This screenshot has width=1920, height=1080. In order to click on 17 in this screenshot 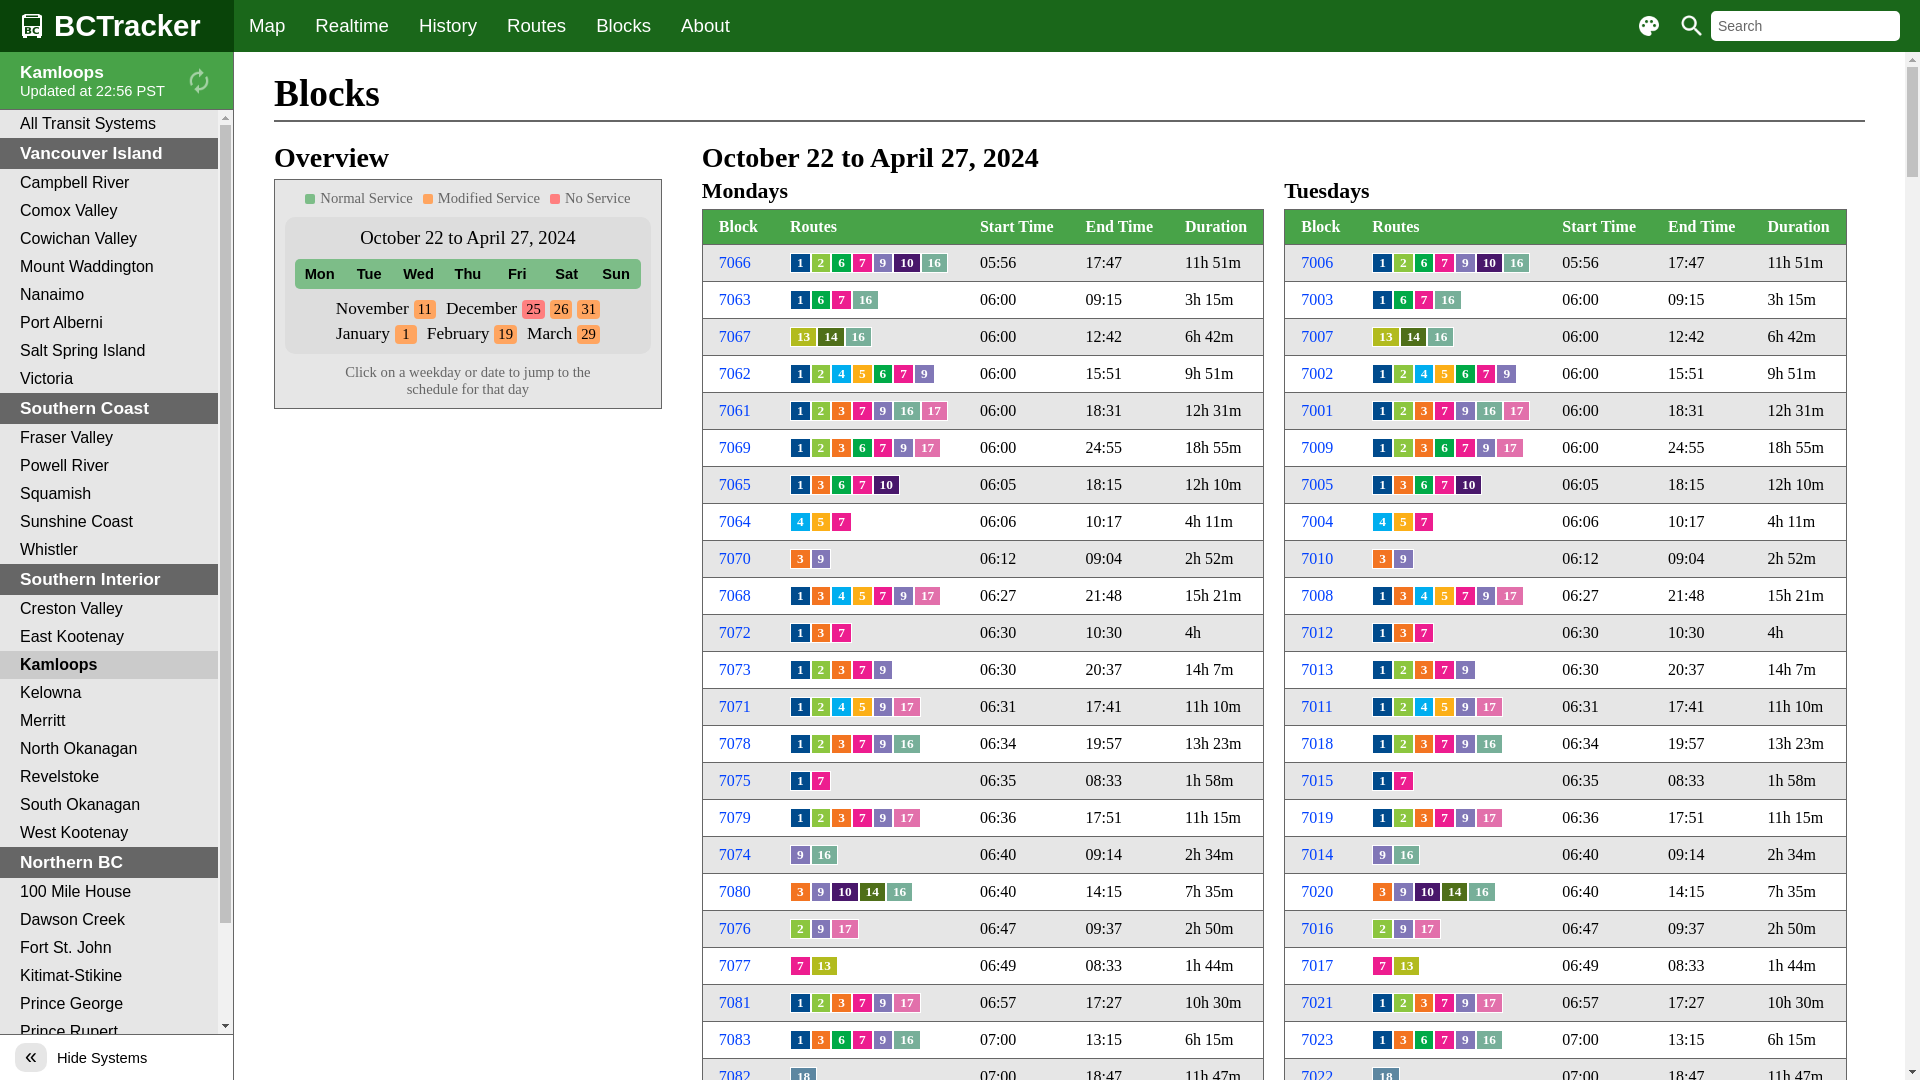, I will do `click(844, 929)`.